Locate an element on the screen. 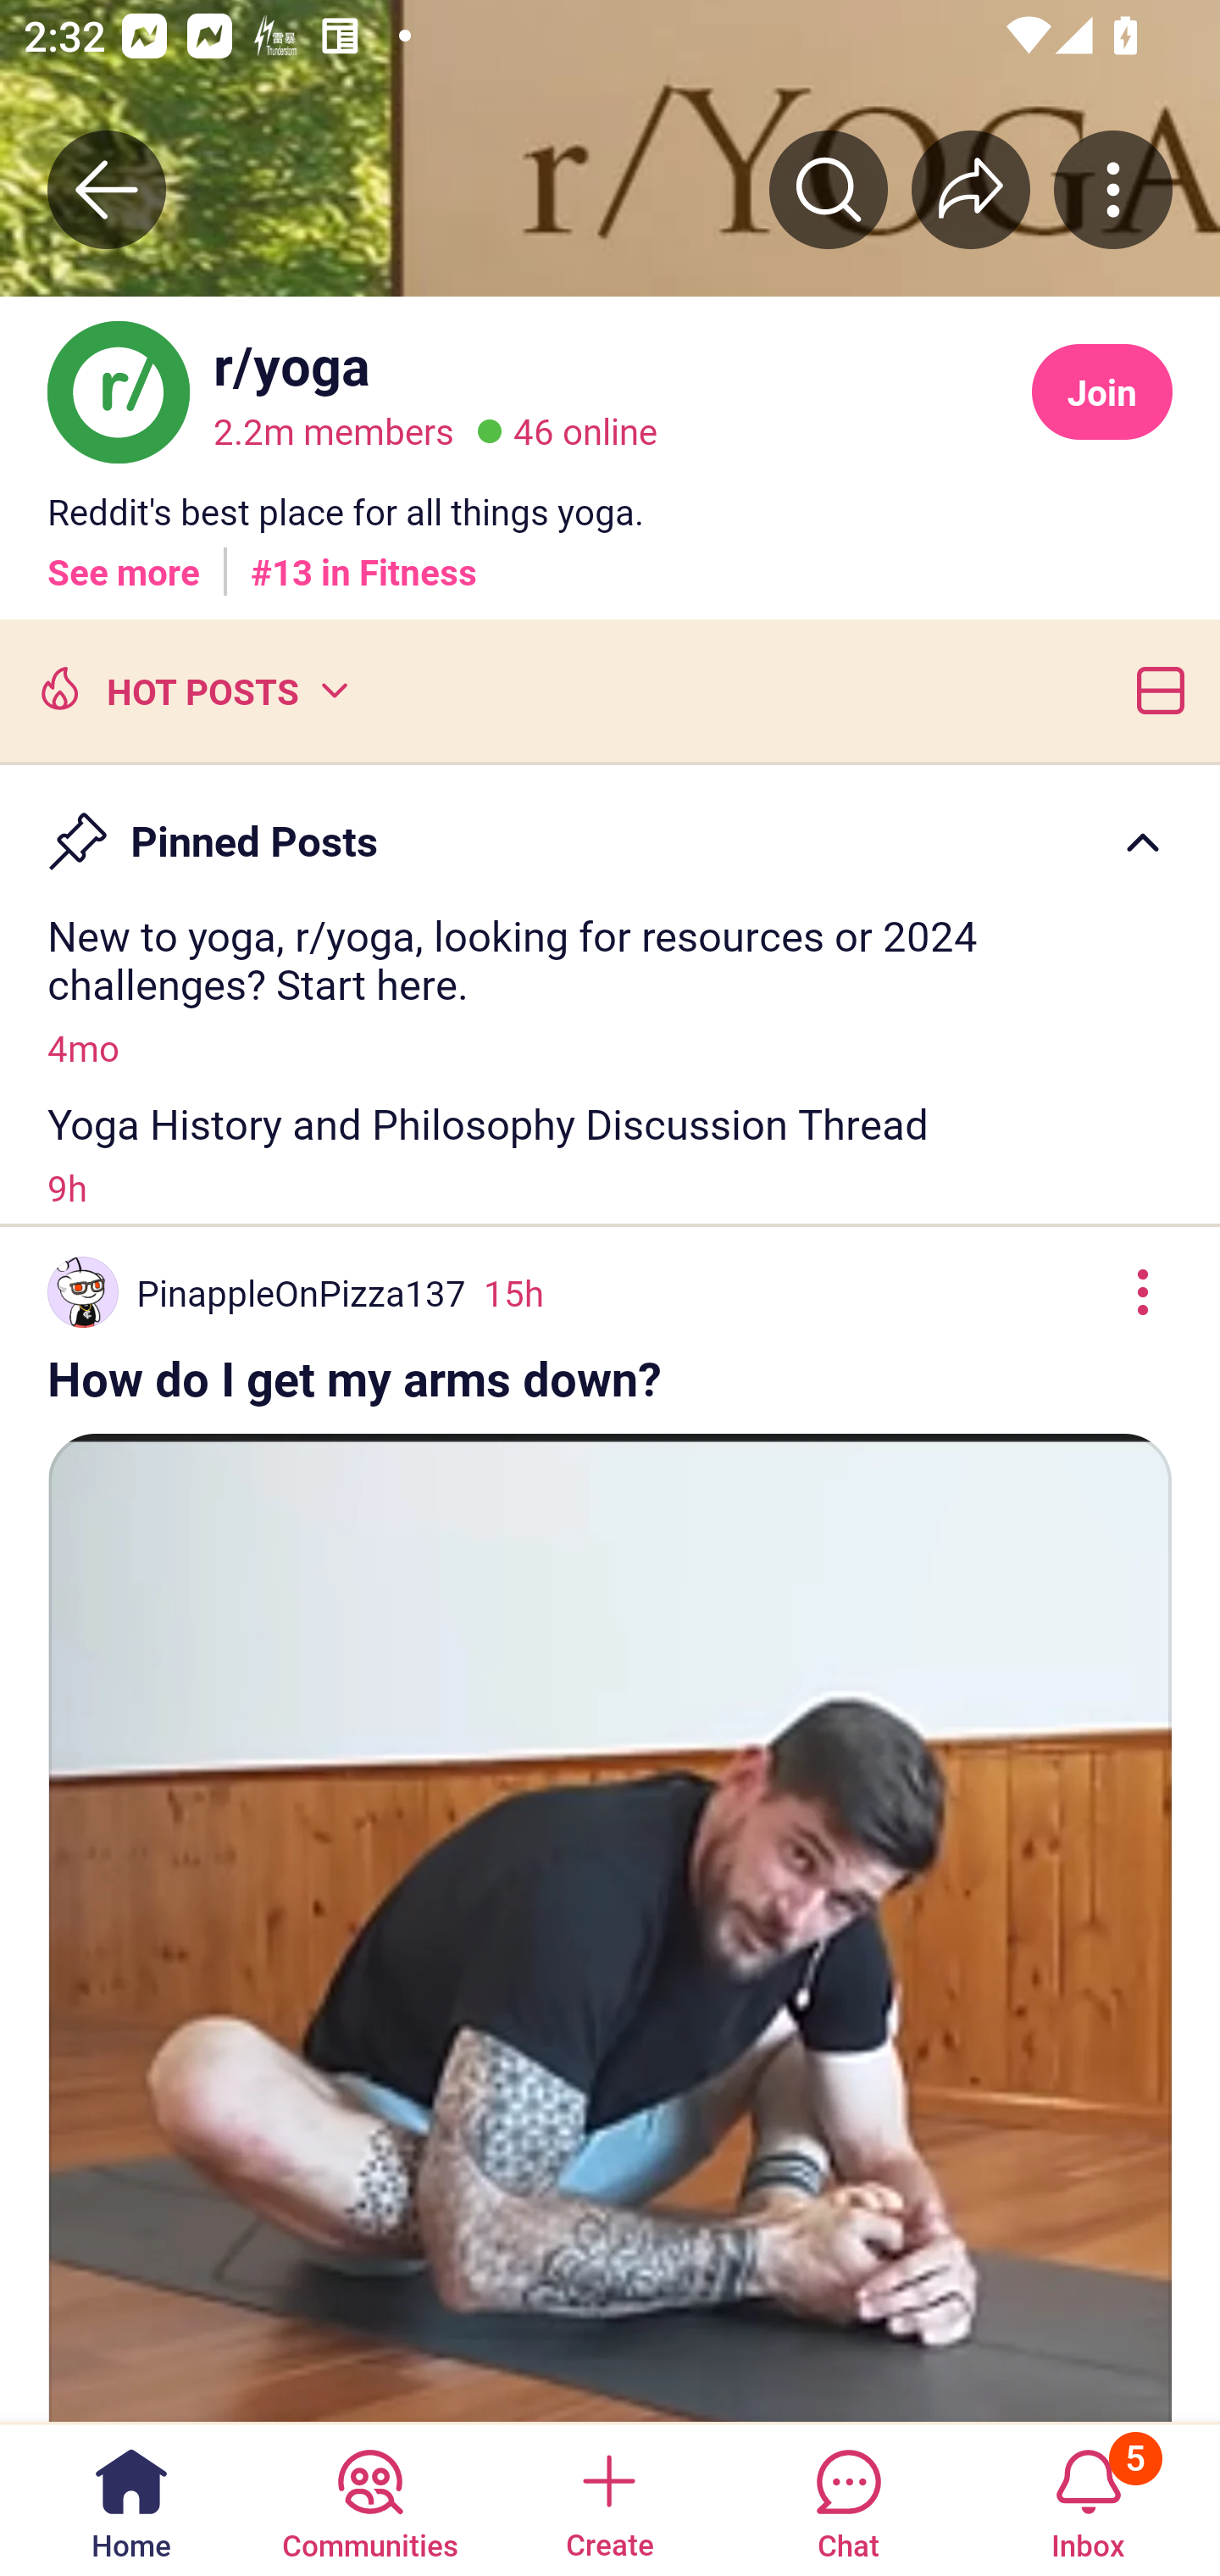  Pin Pinned Posts Caret is located at coordinates (610, 827).